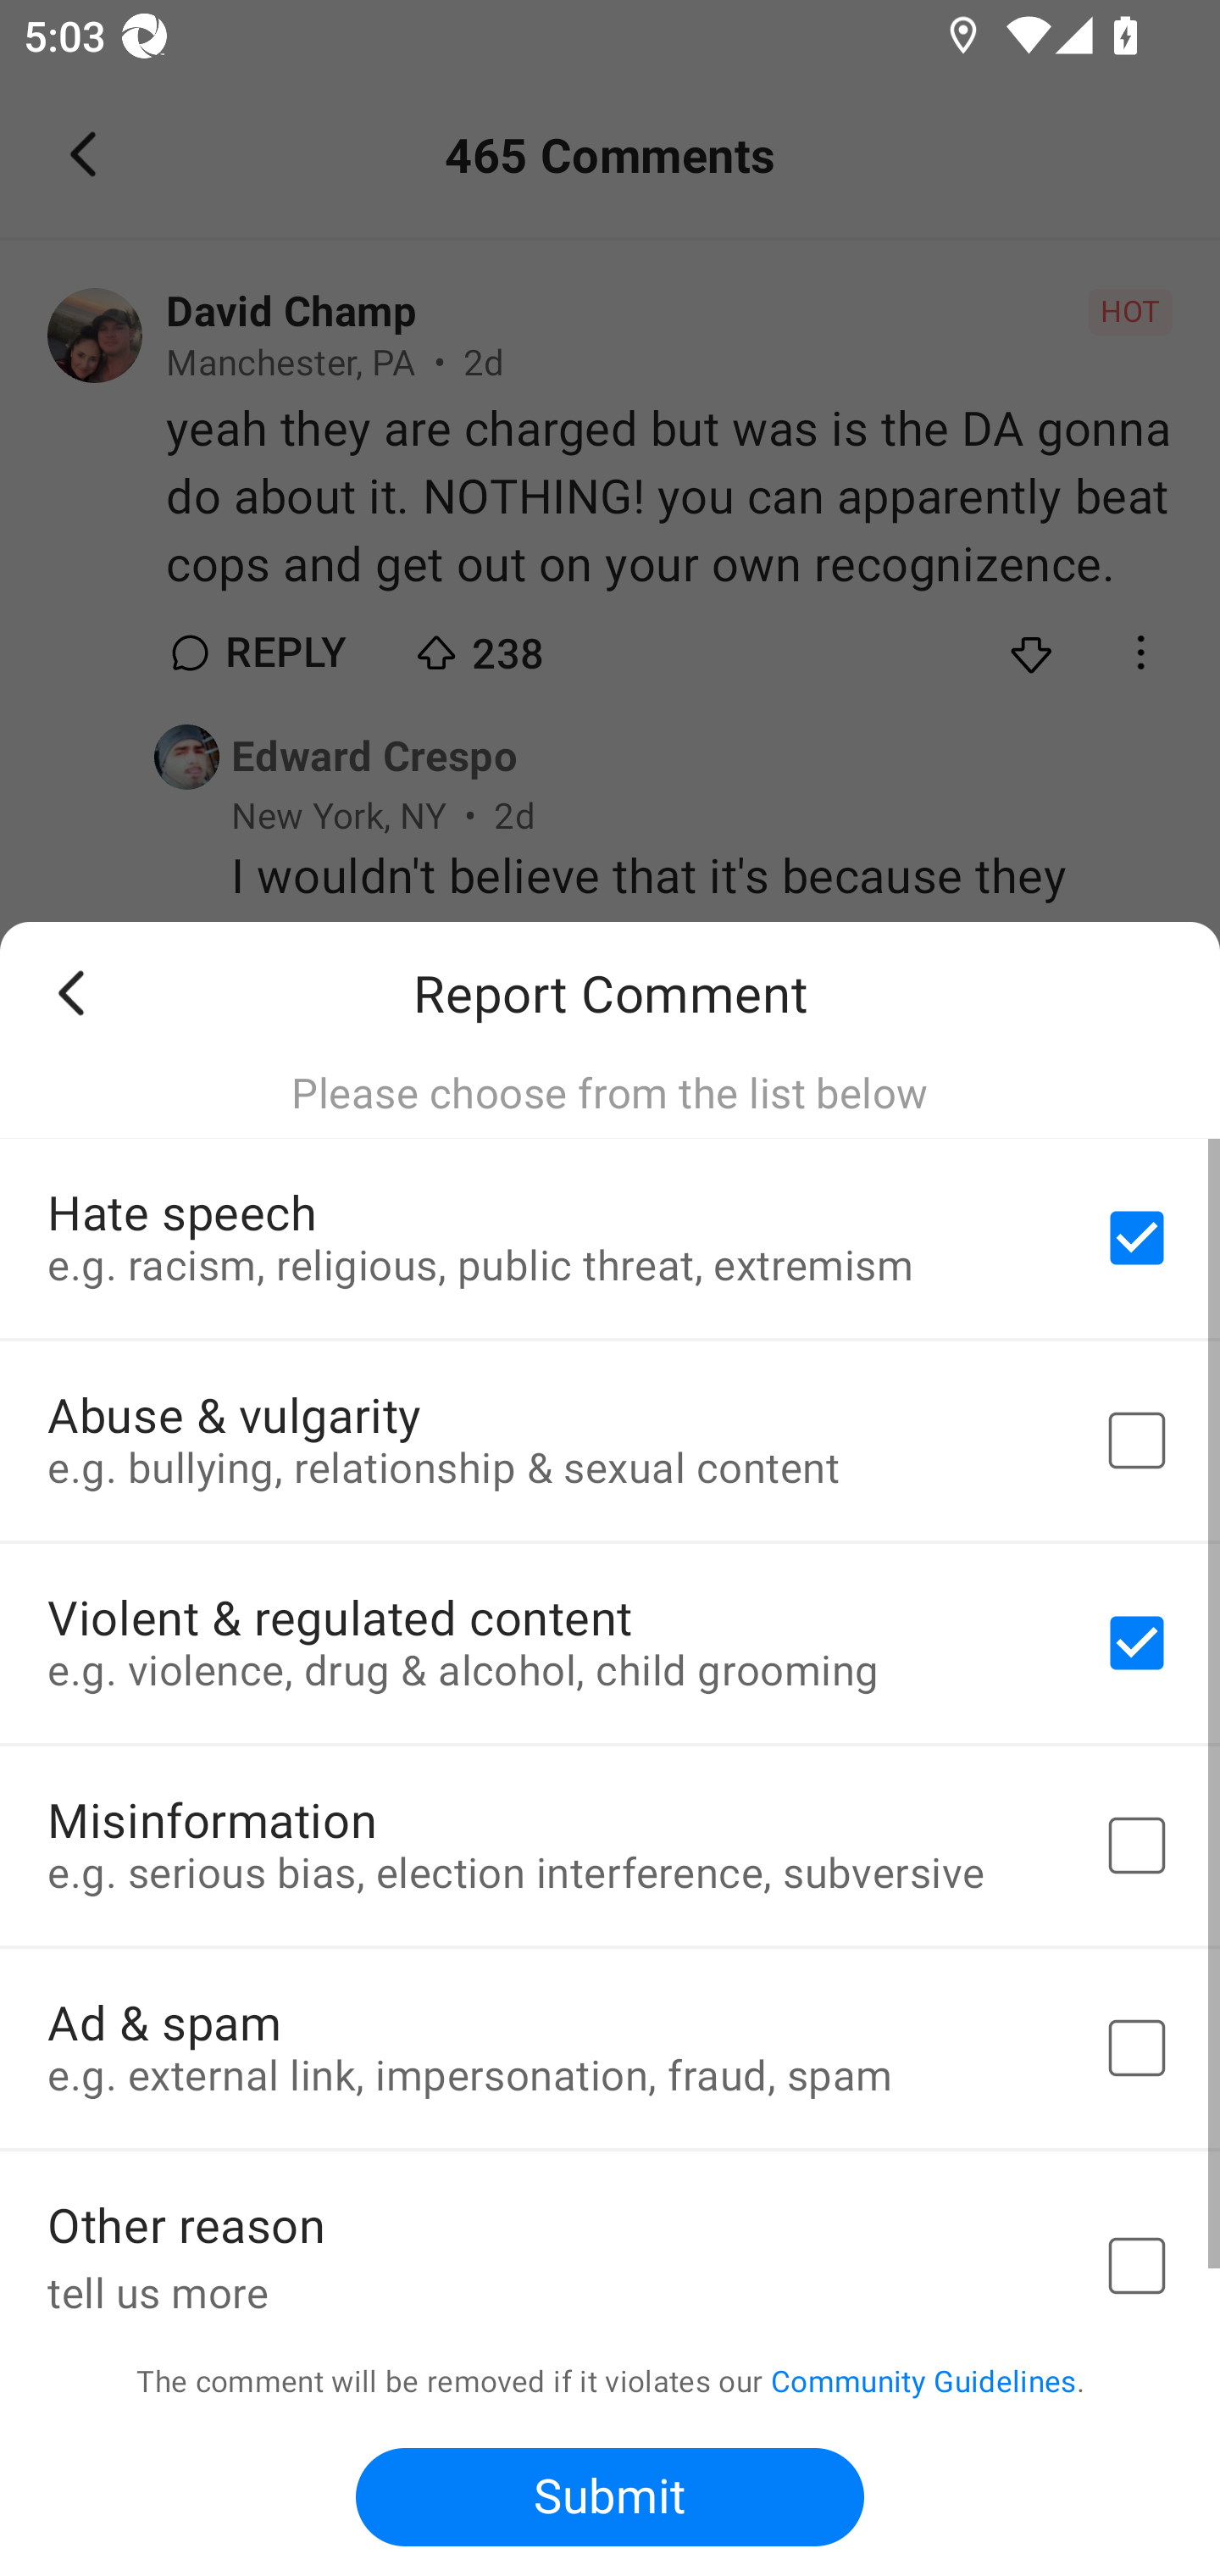 The width and height of the screenshot is (1220, 2576). Describe the element at coordinates (551, 2290) in the screenshot. I see `tell us more` at that location.